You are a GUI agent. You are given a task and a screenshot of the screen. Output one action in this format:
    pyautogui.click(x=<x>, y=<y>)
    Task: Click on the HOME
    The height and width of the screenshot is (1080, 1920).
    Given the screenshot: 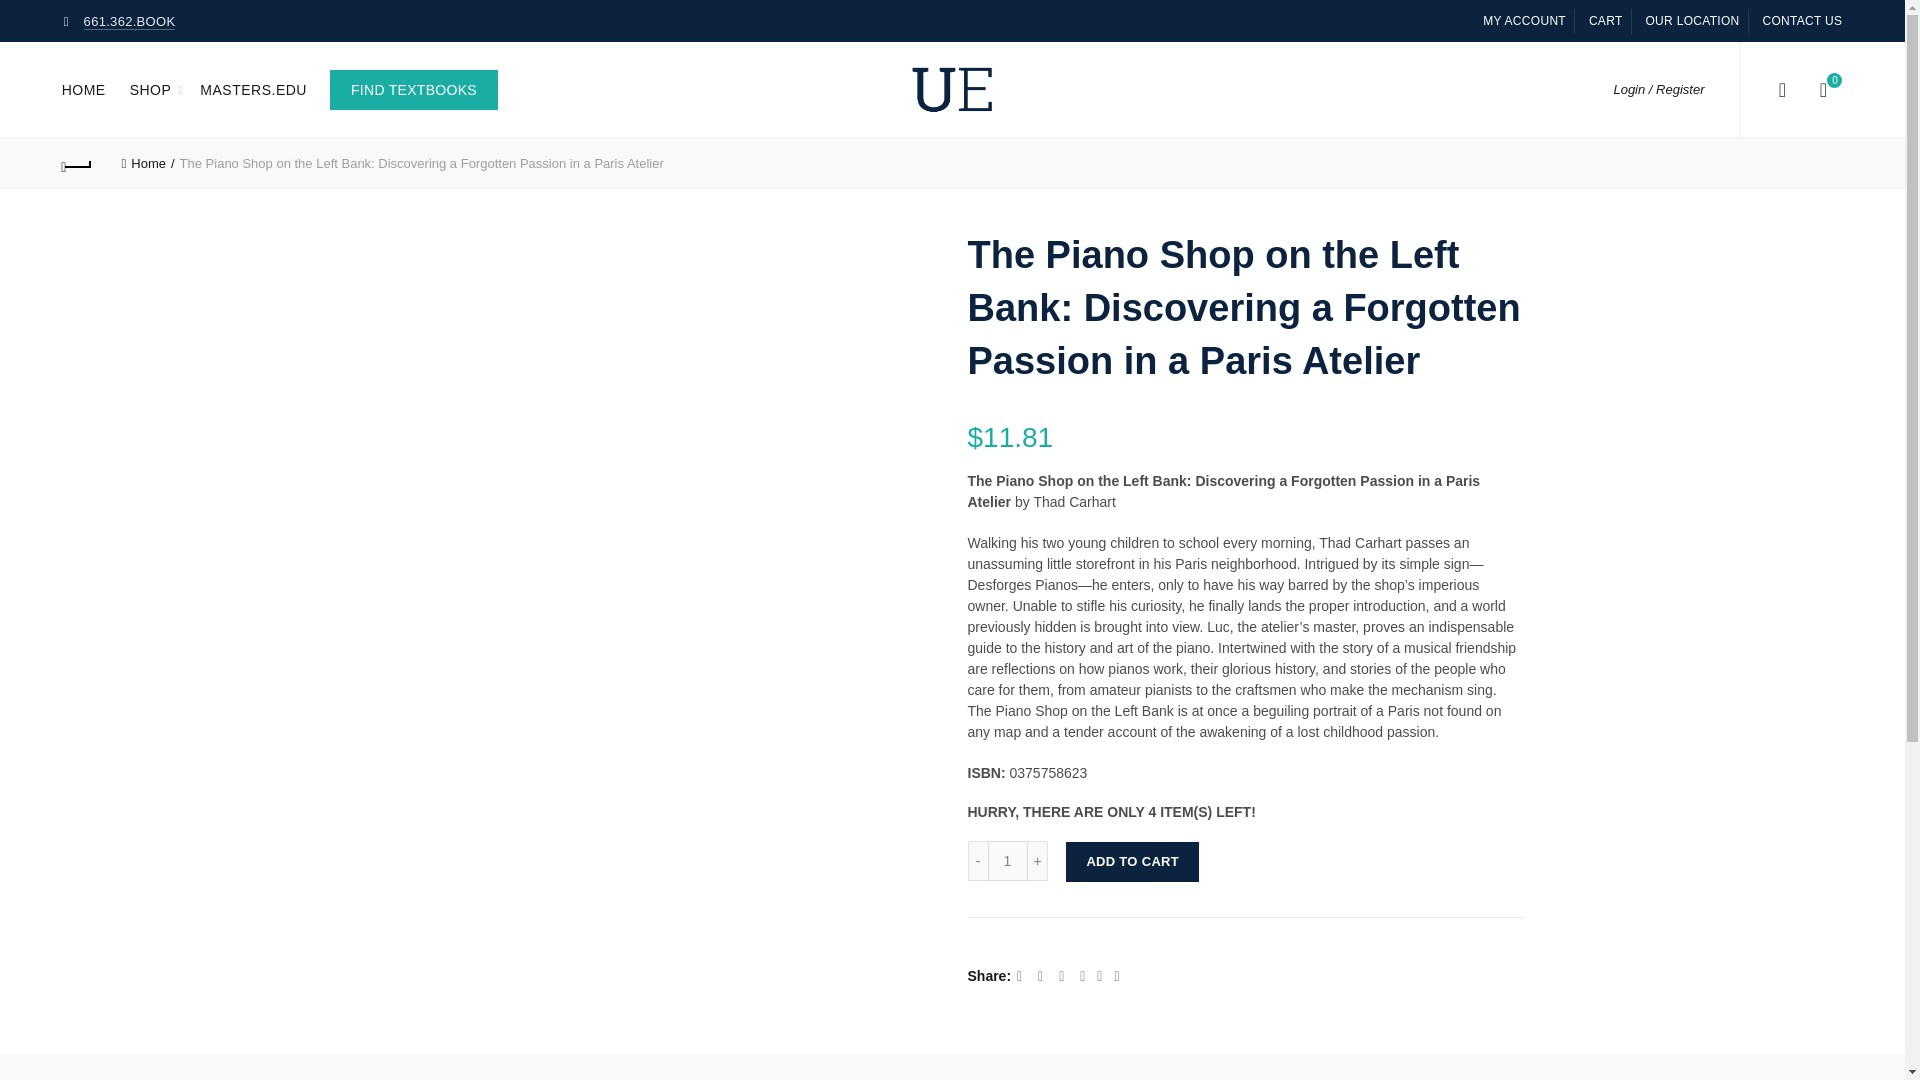 What is the action you would take?
    pyautogui.click(x=84, y=88)
    